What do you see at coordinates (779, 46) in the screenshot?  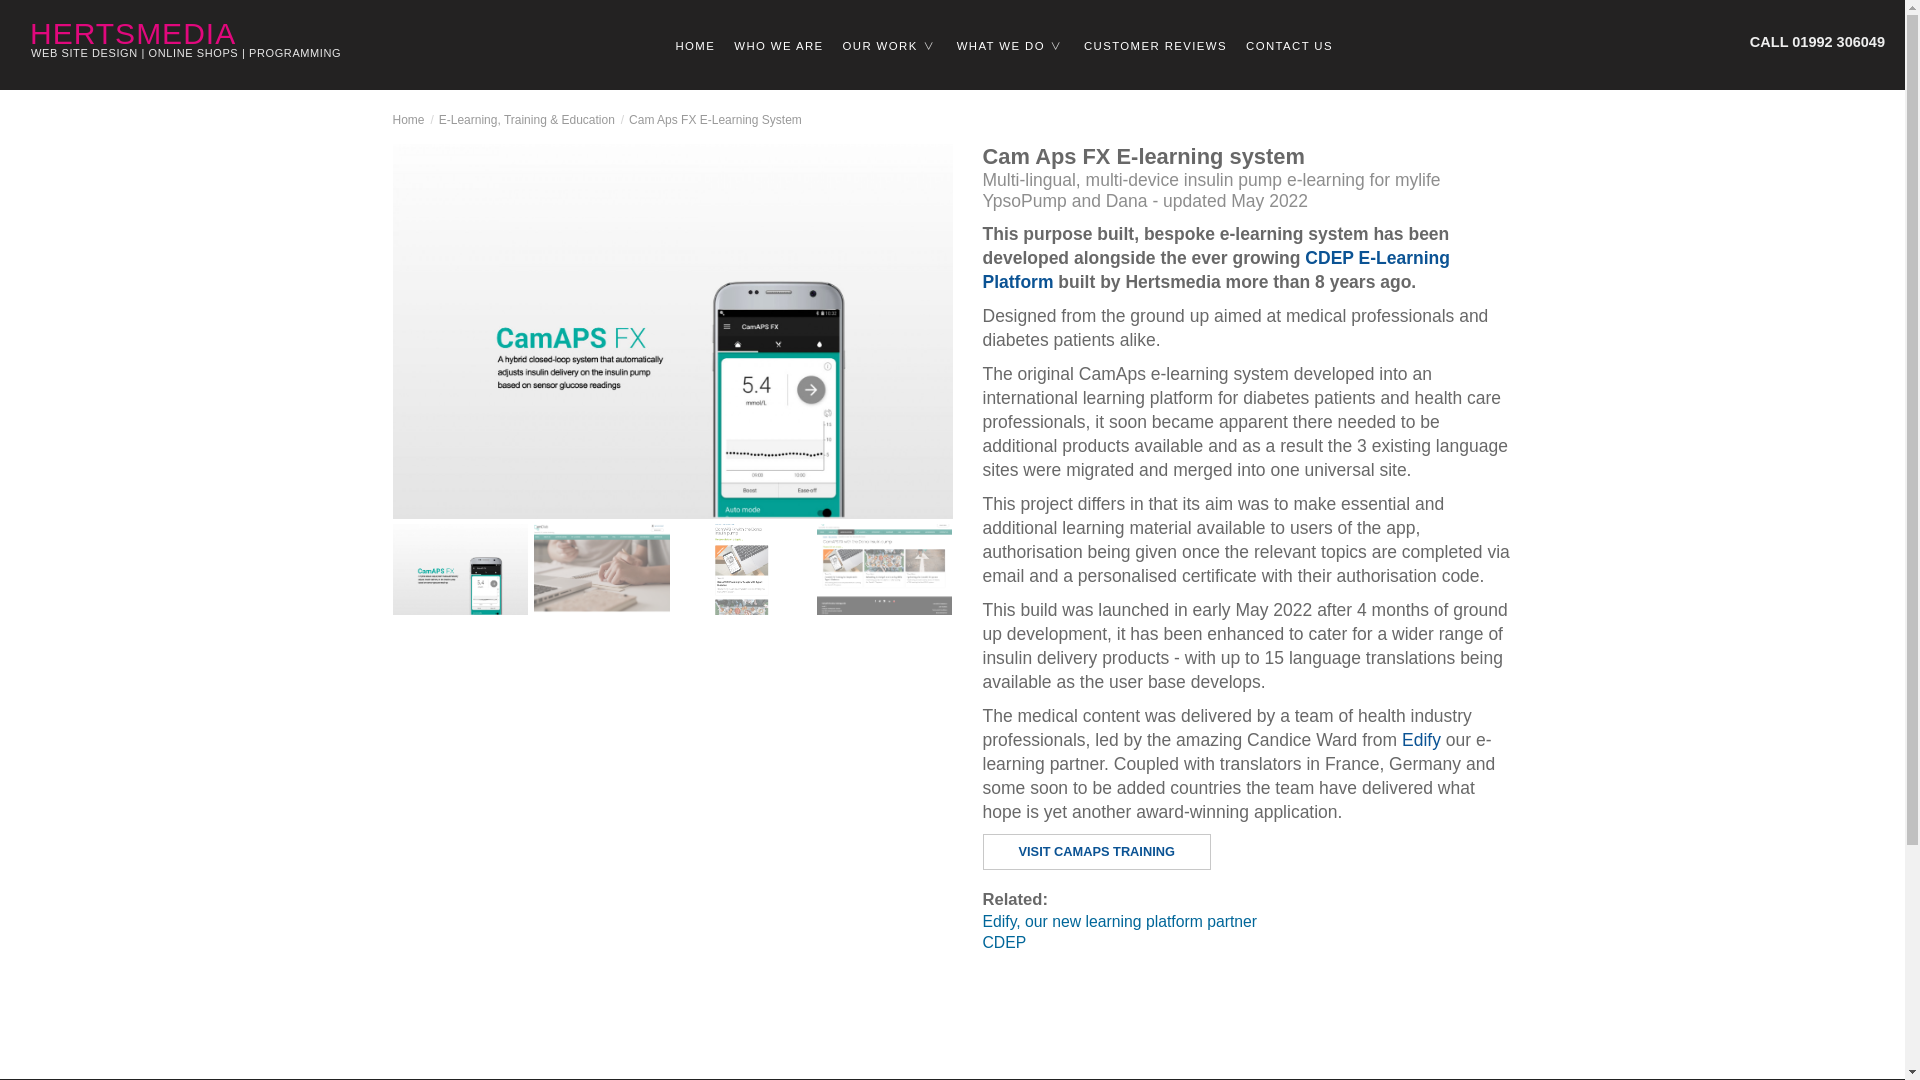 I see `WHO WE ARE` at bounding box center [779, 46].